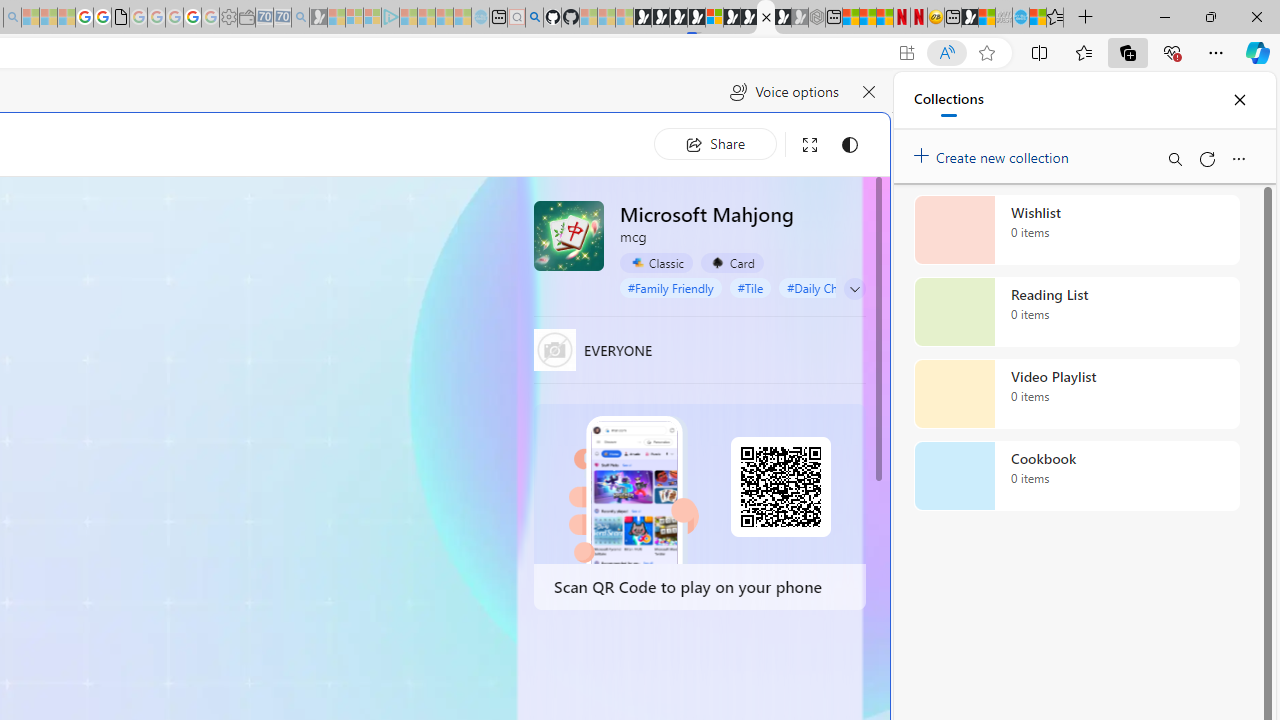  I want to click on Video Playlist collection, 0 items, so click(1076, 394).